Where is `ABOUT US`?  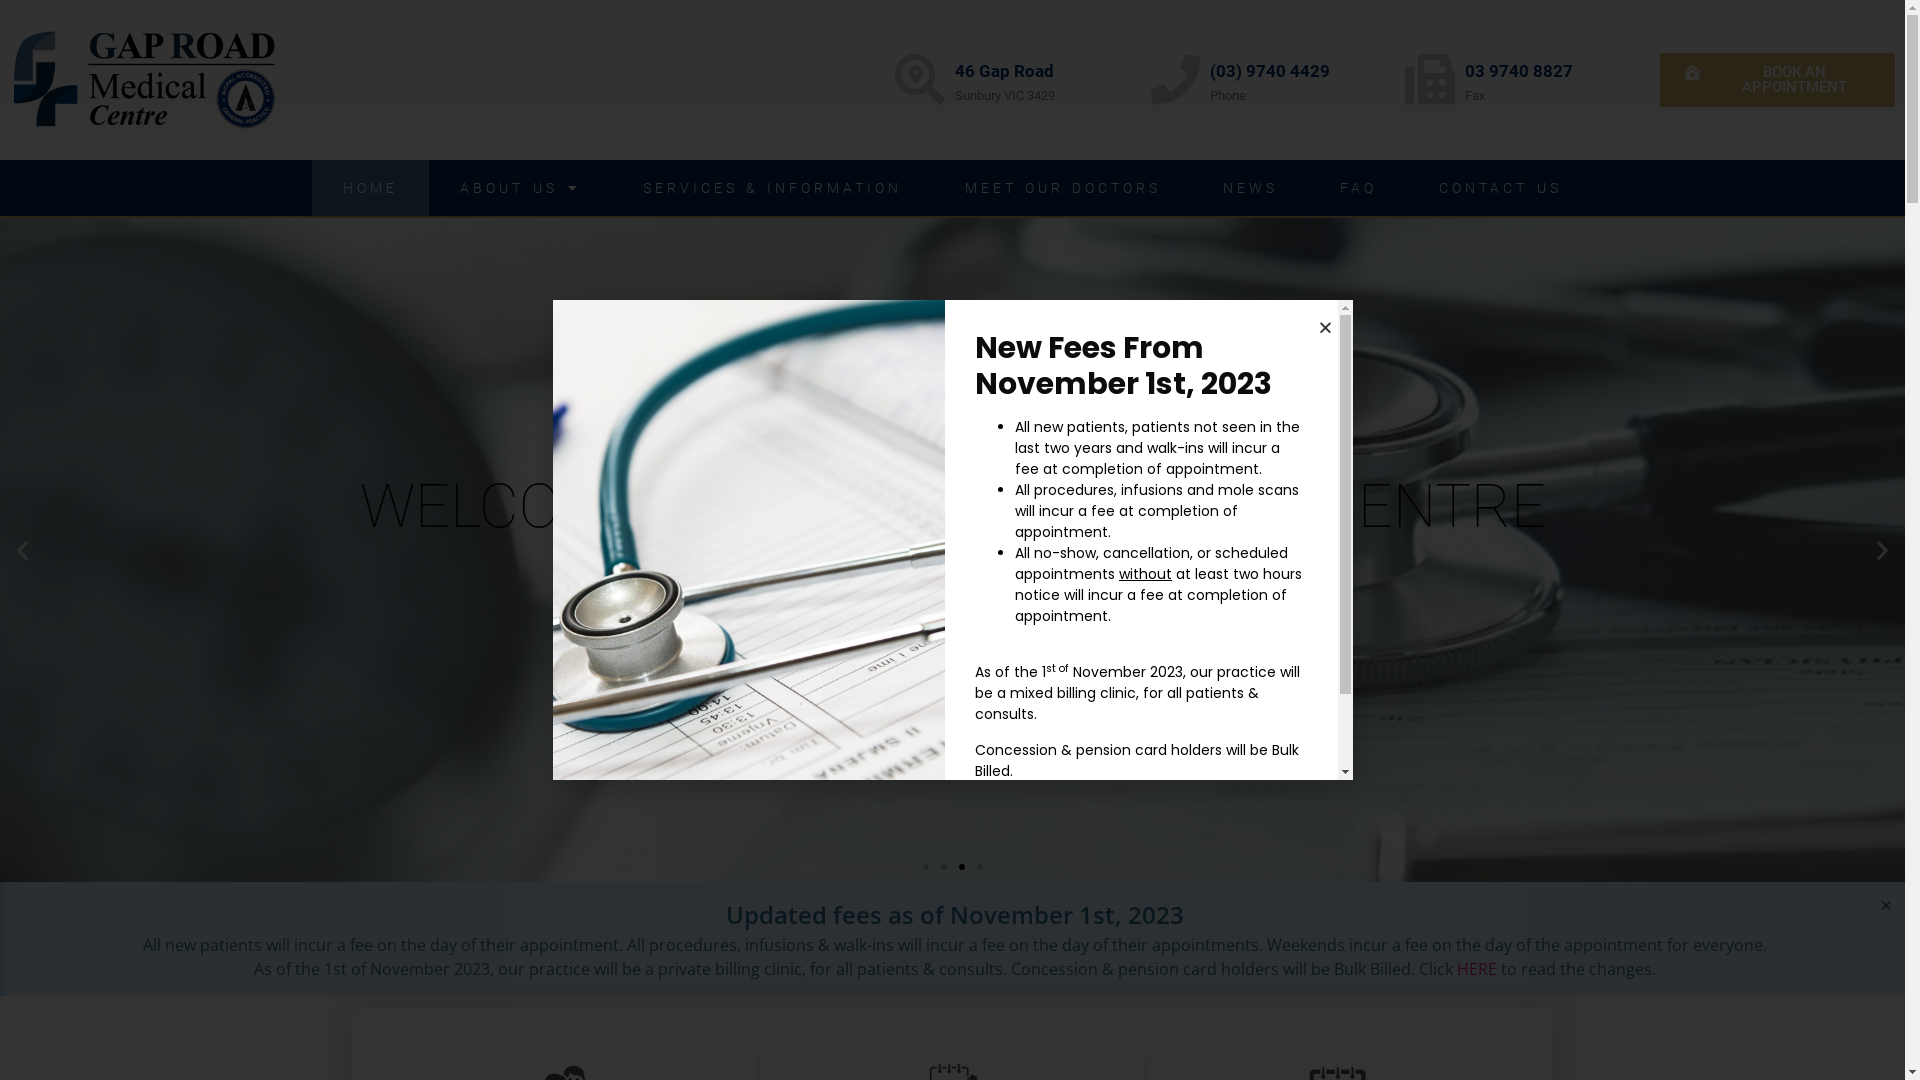
ABOUT US is located at coordinates (520, 188).